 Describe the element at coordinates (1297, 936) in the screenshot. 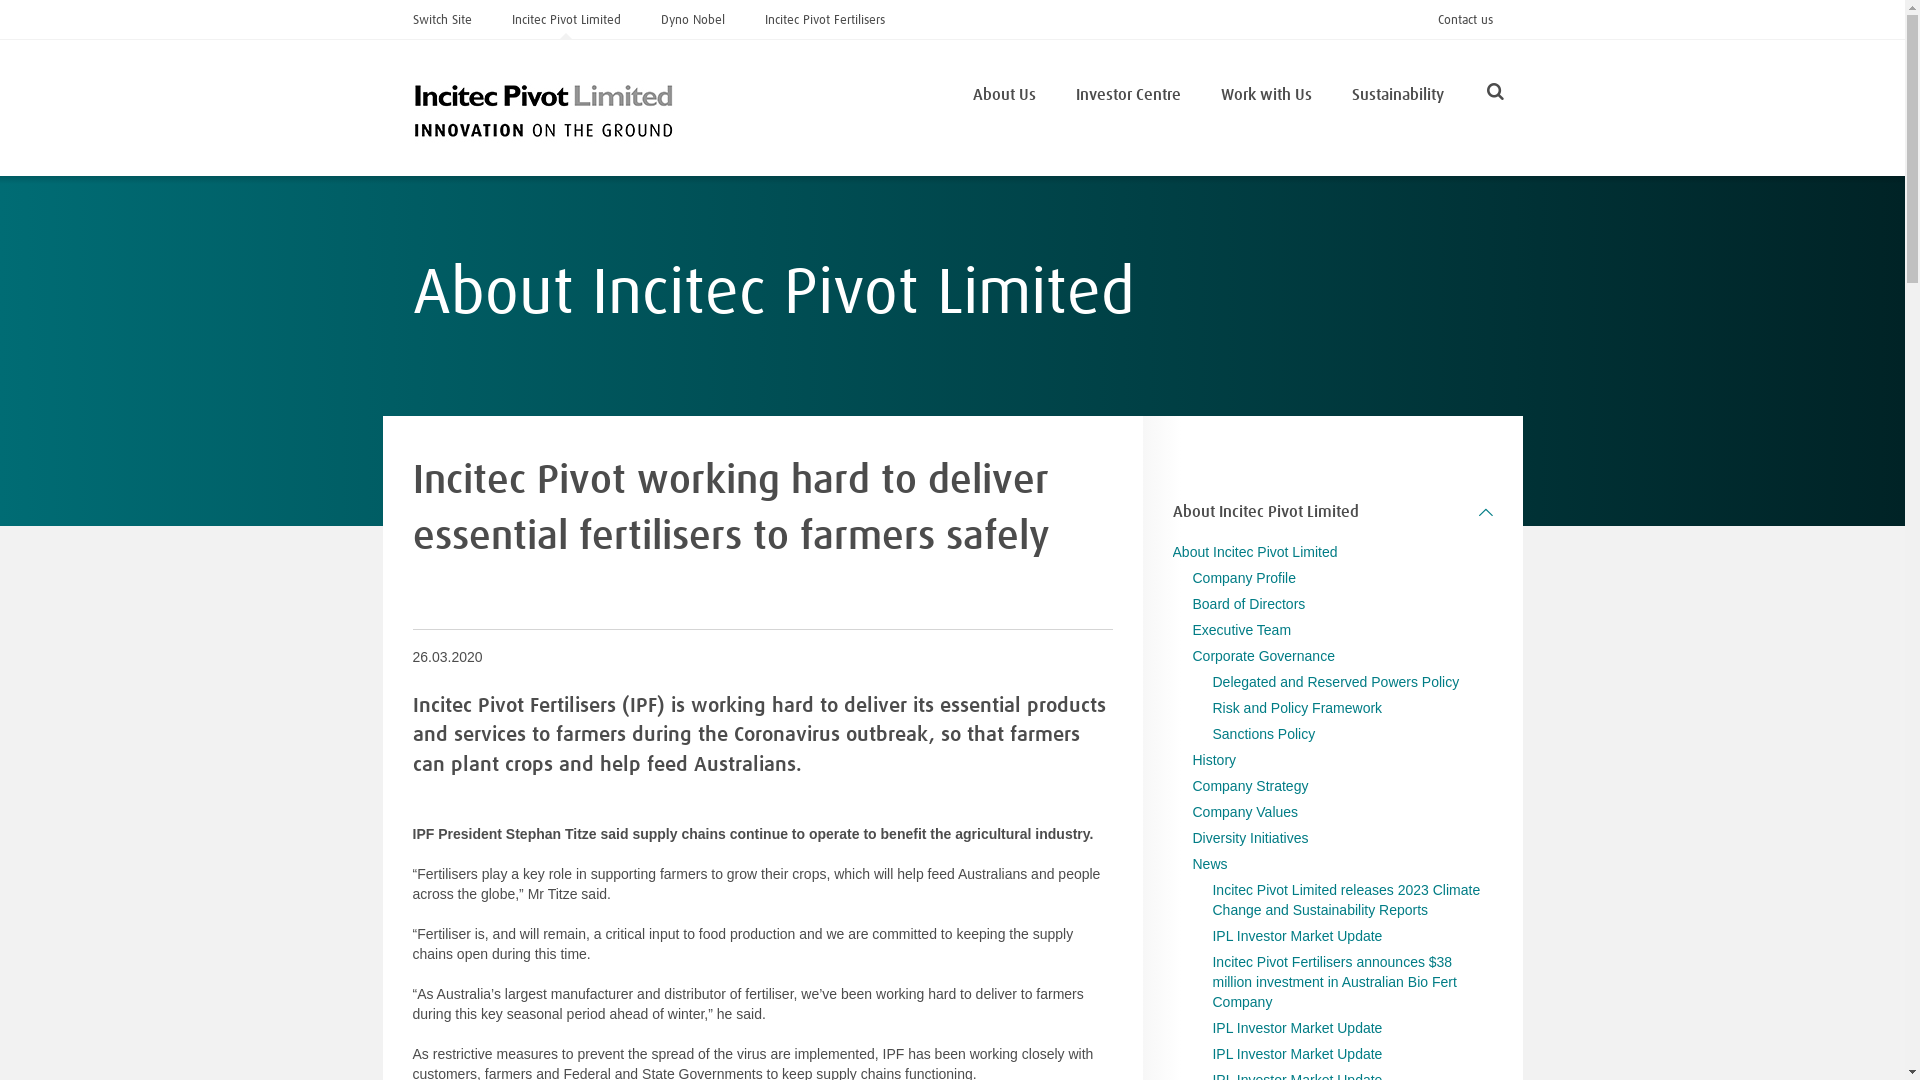

I see `IPL Investor Market Update` at that location.